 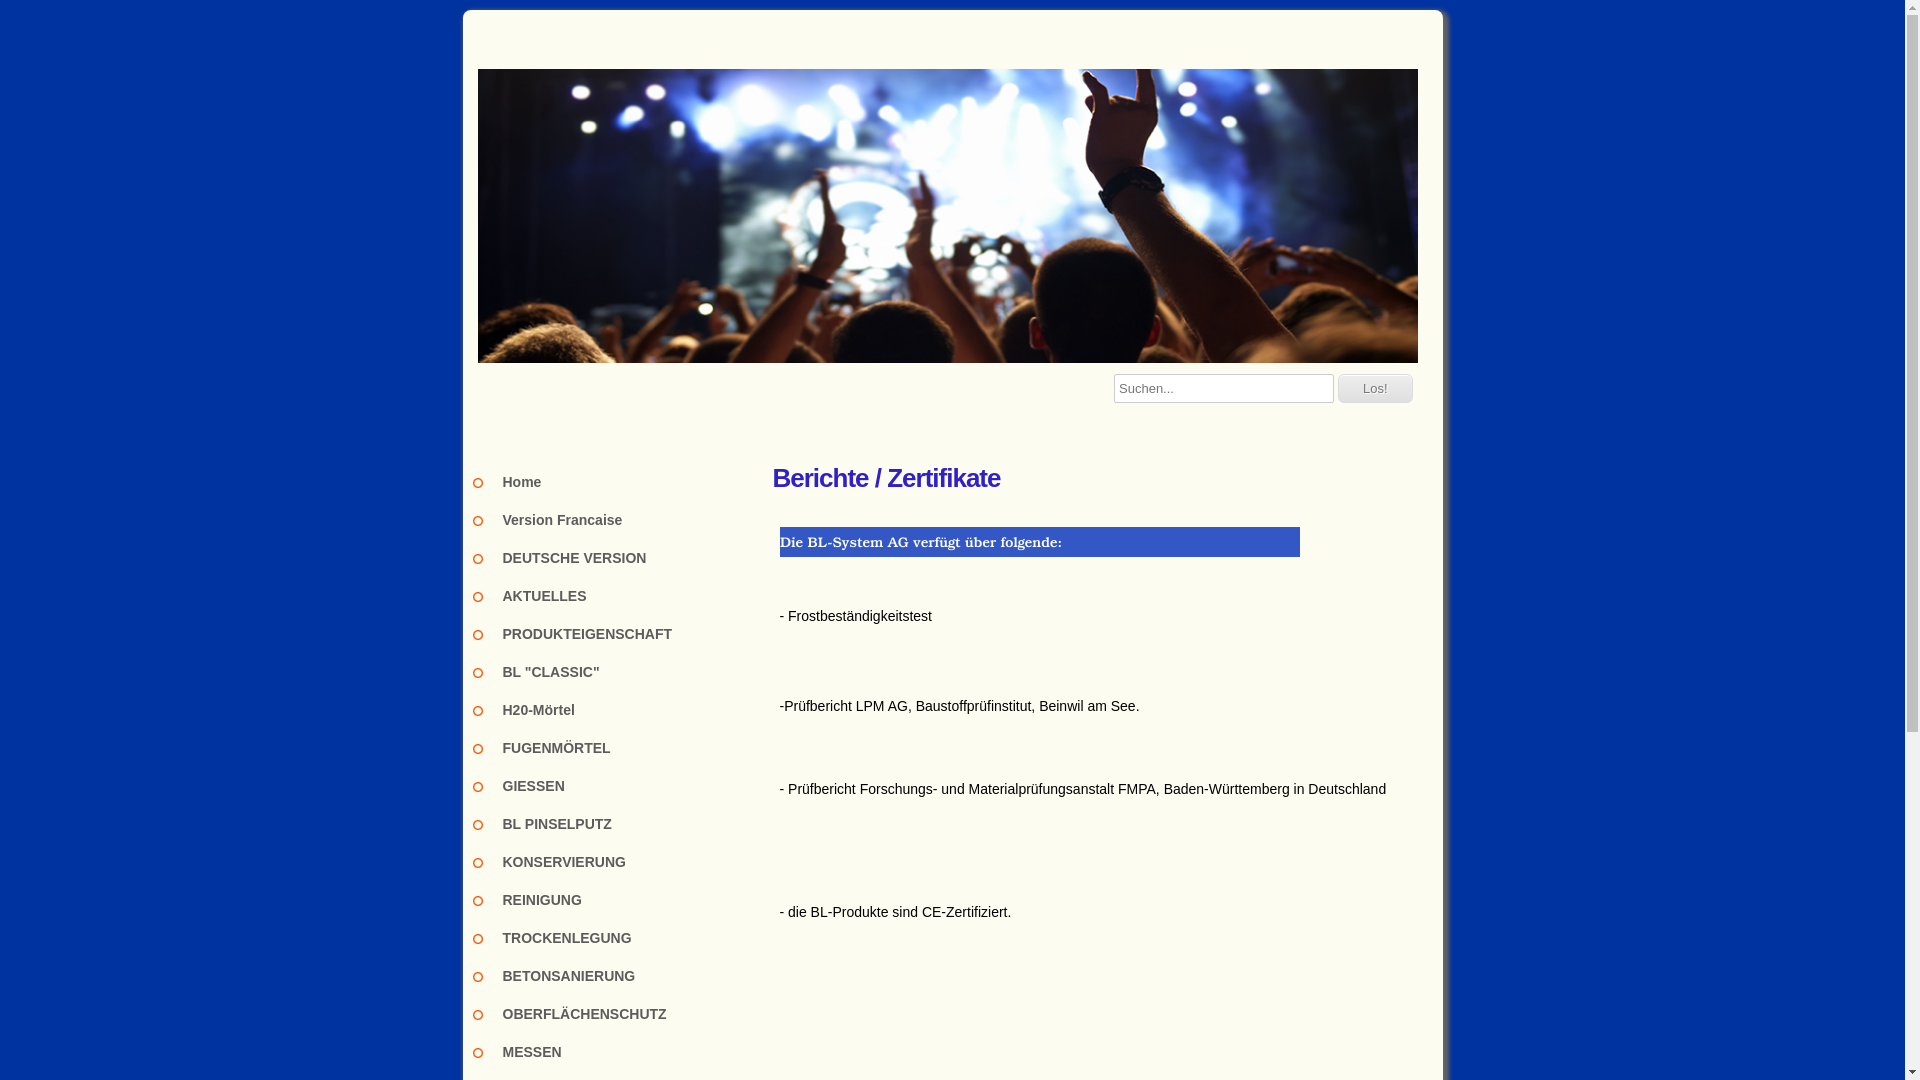 What do you see at coordinates (622, 786) in the screenshot?
I see `GIESSEN` at bounding box center [622, 786].